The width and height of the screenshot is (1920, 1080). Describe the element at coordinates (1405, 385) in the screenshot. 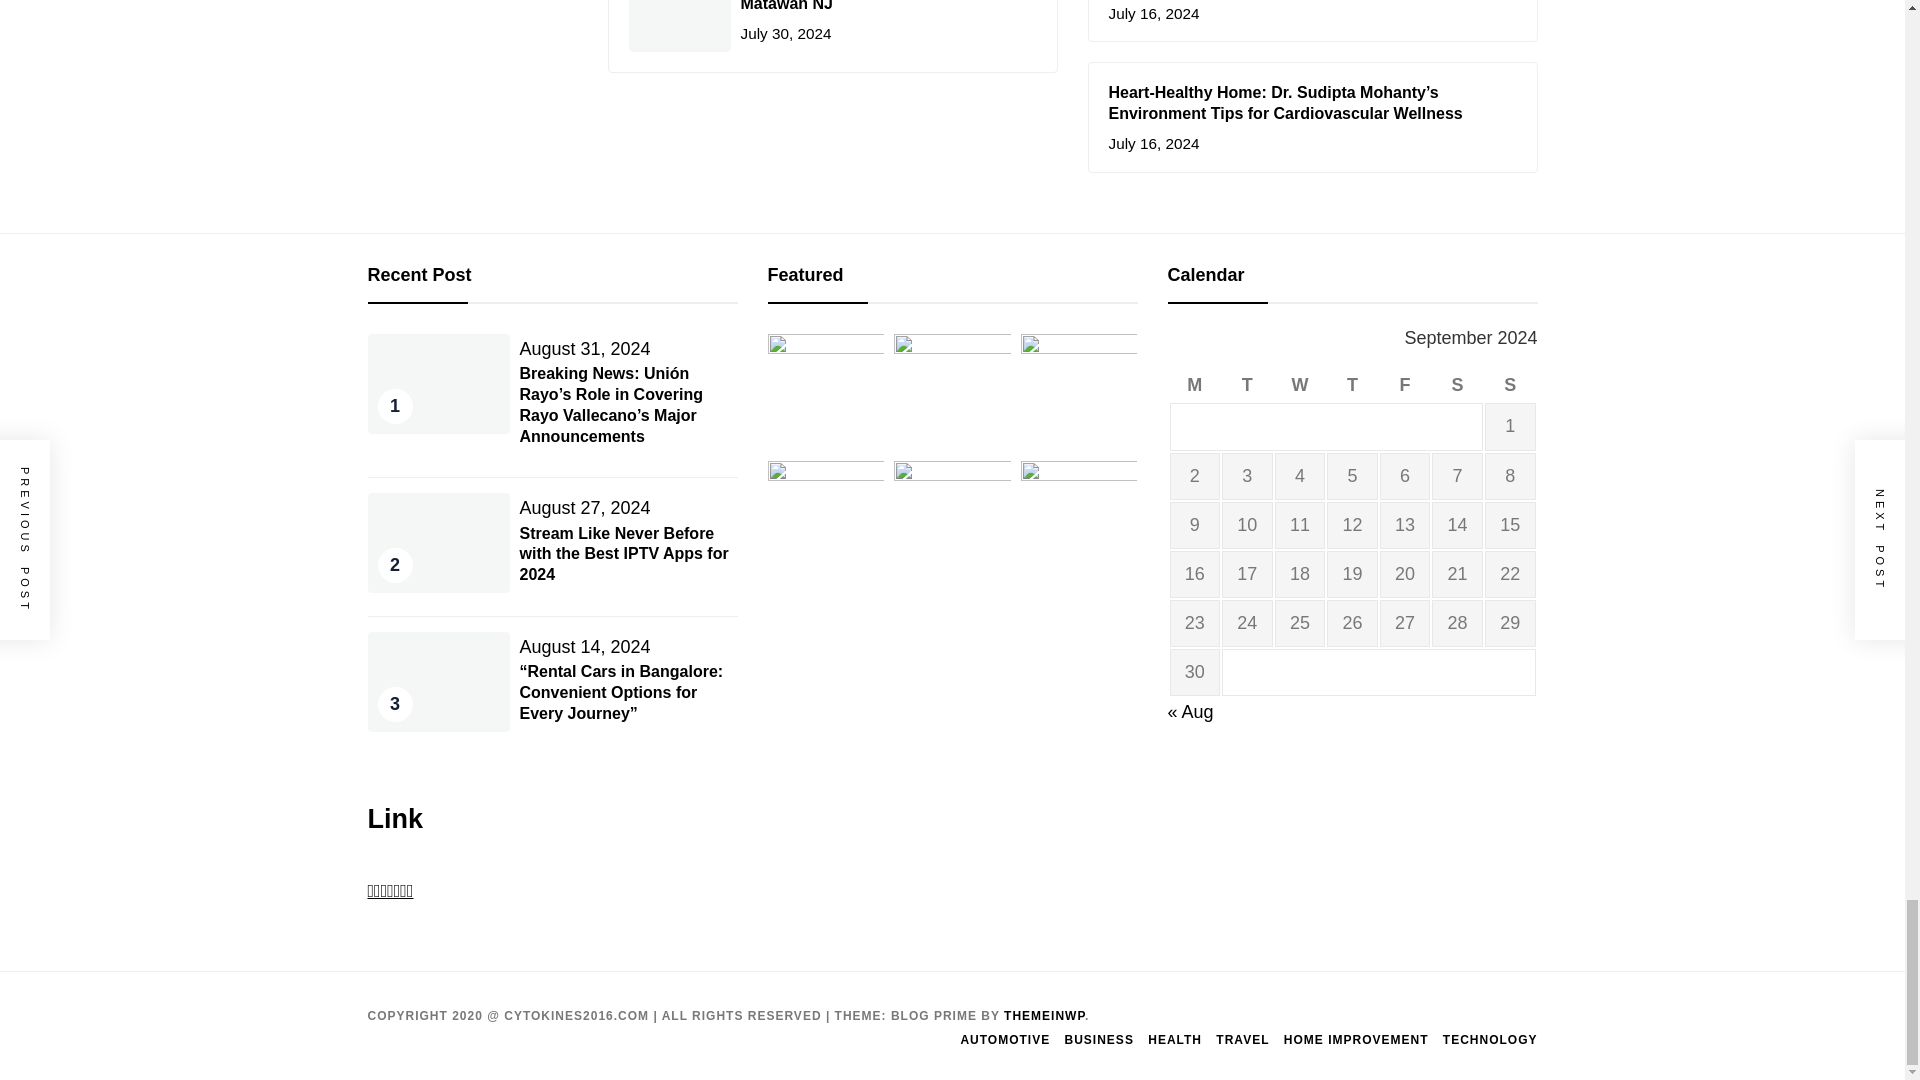

I see `Friday` at that location.